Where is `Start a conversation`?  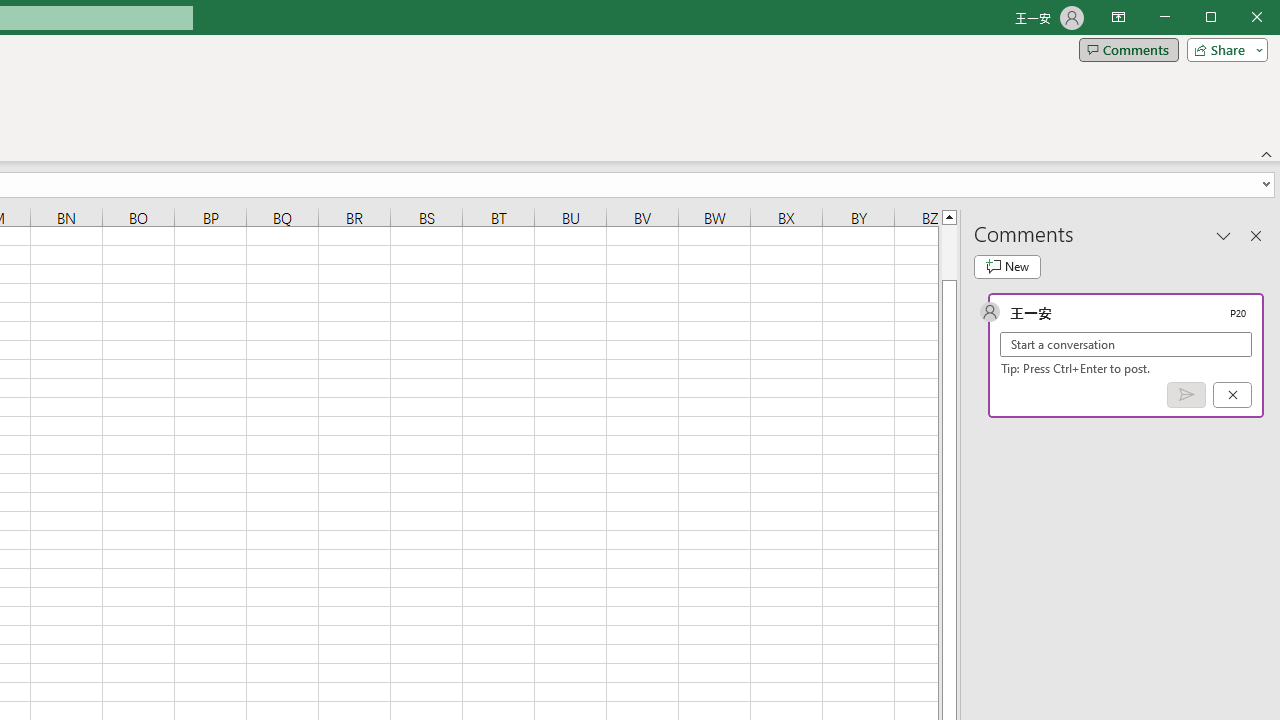 Start a conversation is located at coordinates (1126, 344).